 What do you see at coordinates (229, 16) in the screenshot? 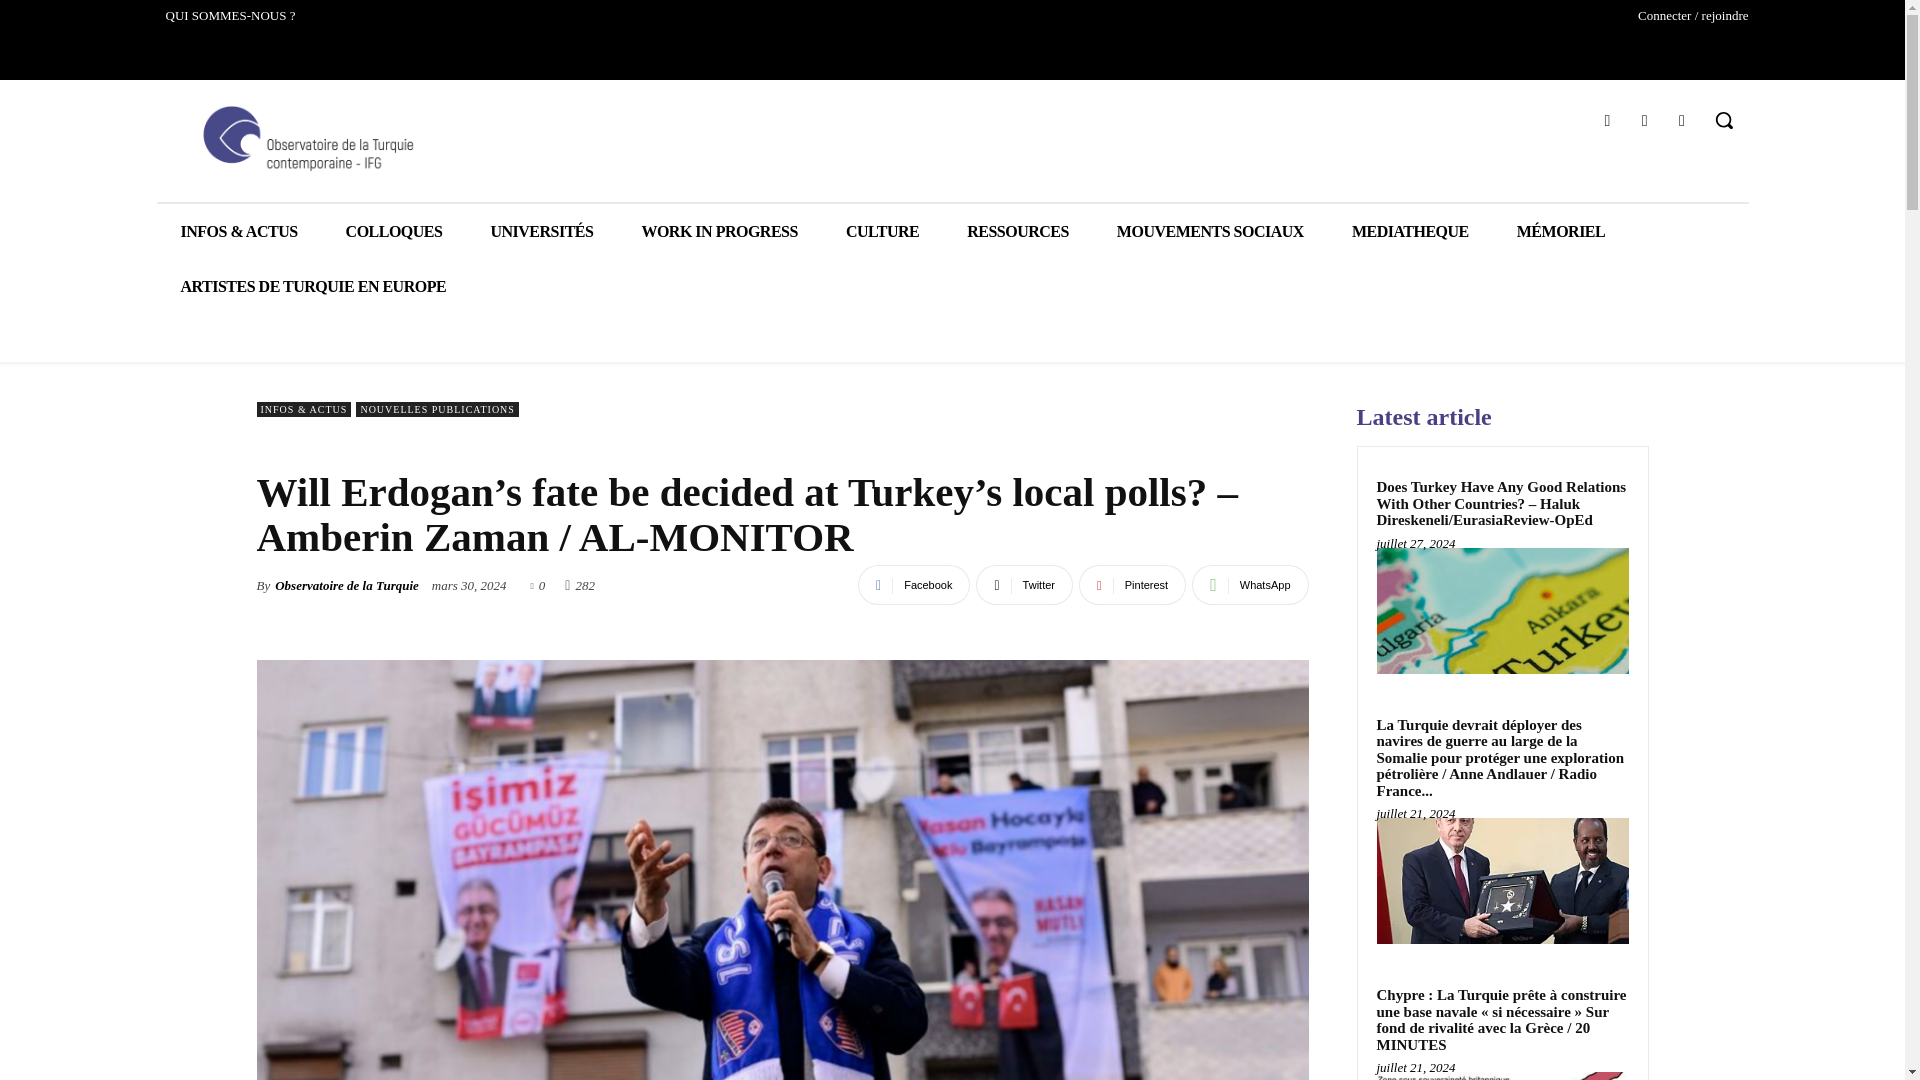
I see `QUI SOMMES-NOUS ?` at bounding box center [229, 16].